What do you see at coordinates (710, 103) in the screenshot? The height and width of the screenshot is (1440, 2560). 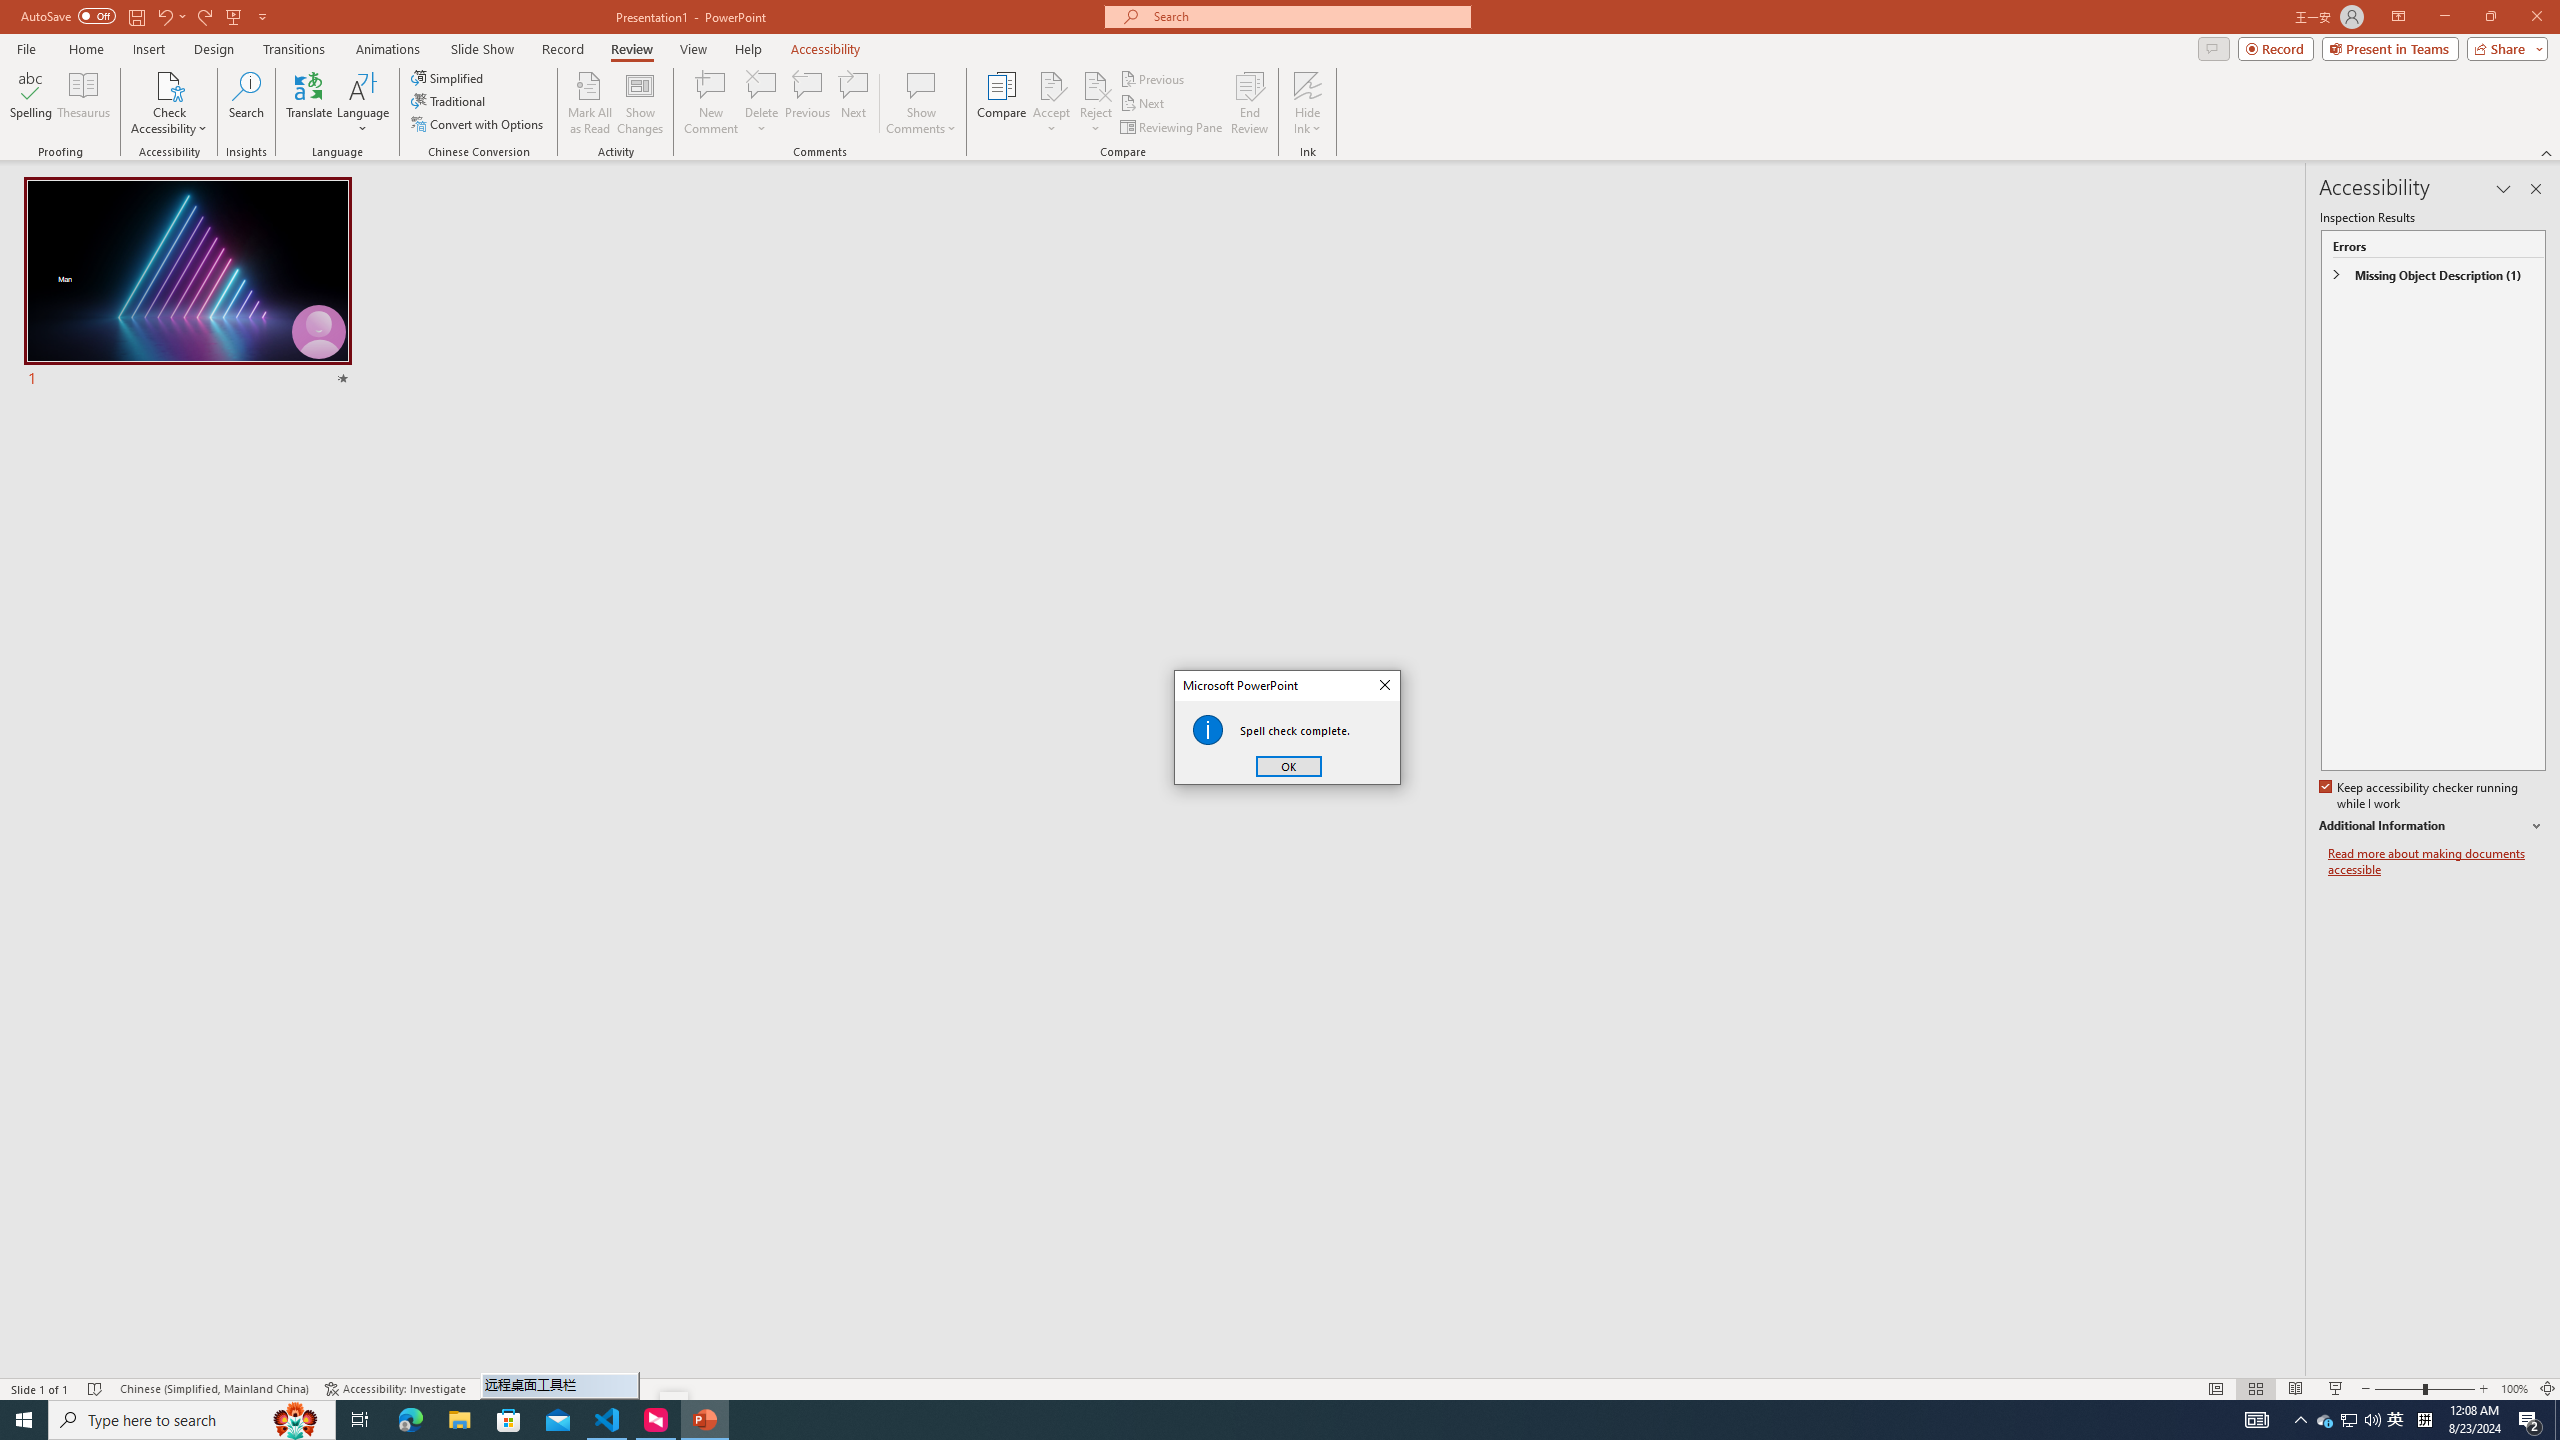 I see `New Comment` at bounding box center [710, 103].